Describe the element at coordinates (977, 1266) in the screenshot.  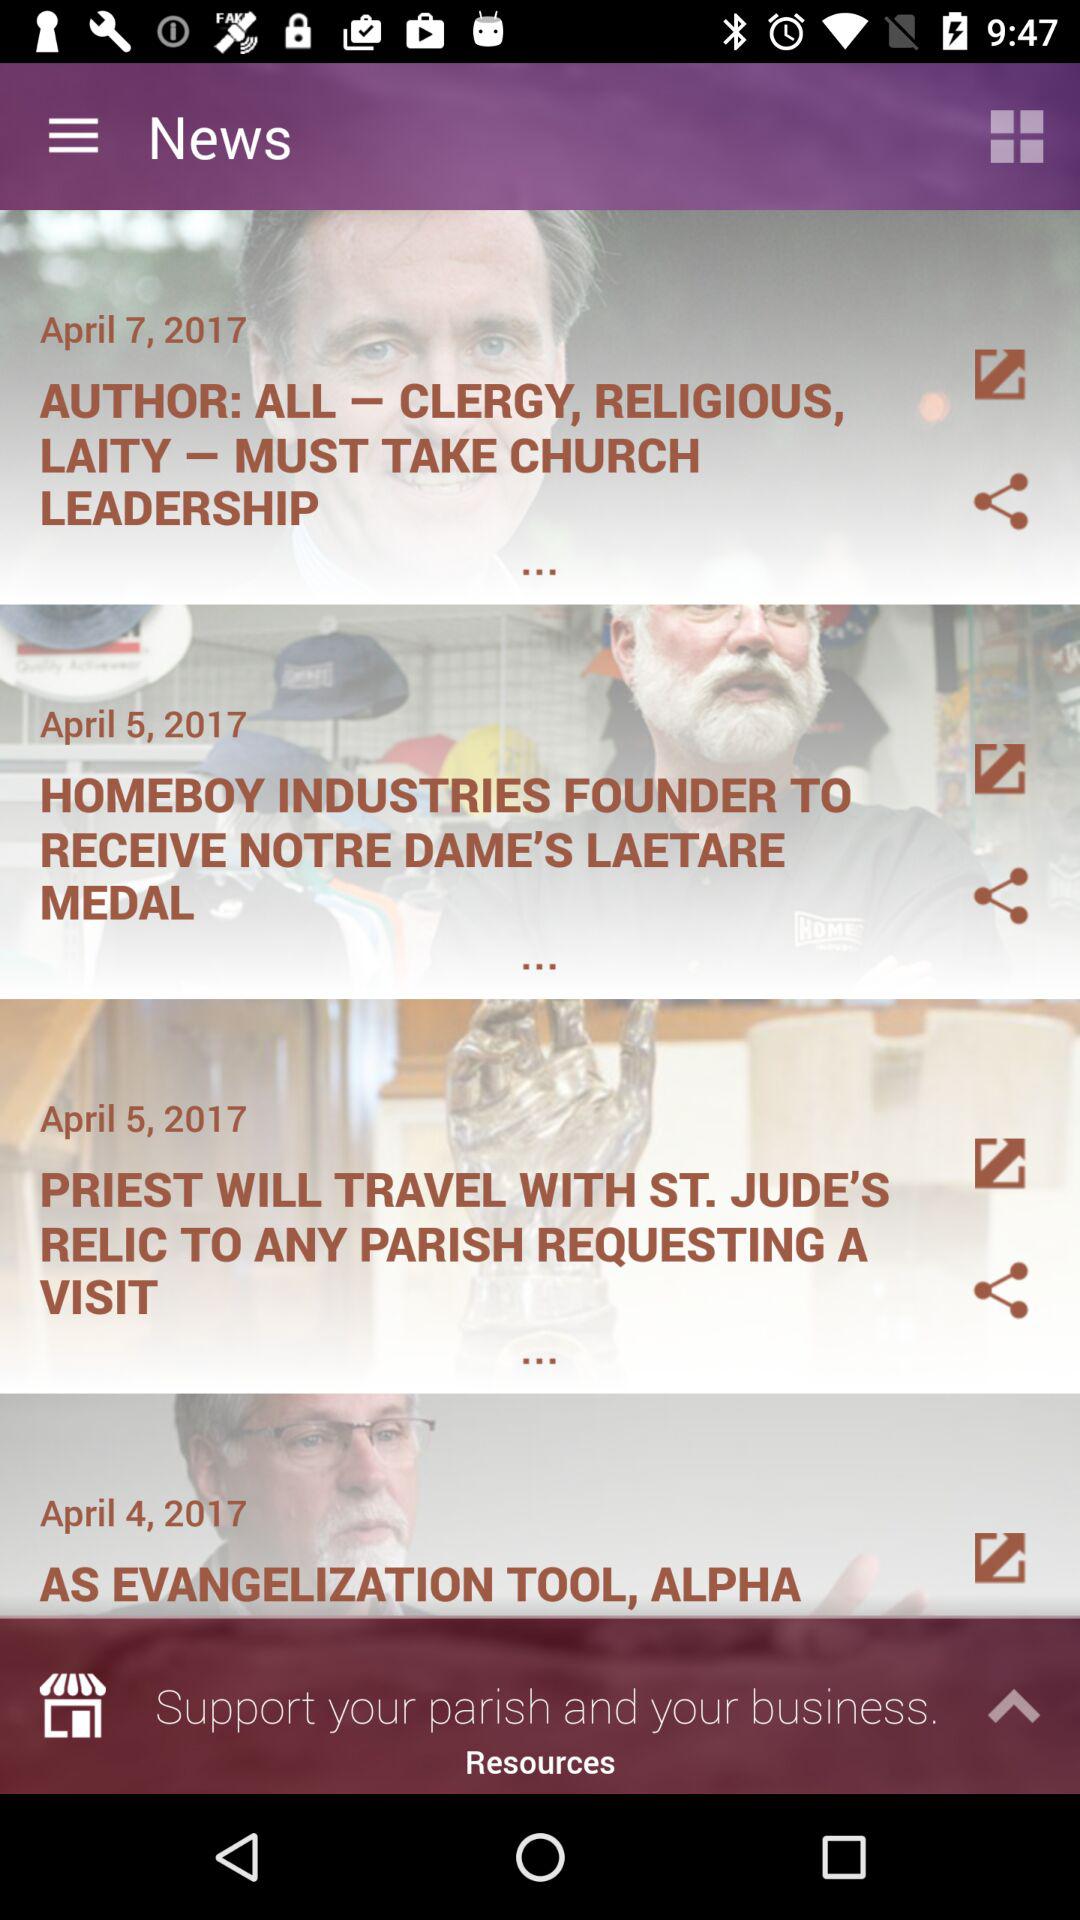
I see `share the article` at that location.